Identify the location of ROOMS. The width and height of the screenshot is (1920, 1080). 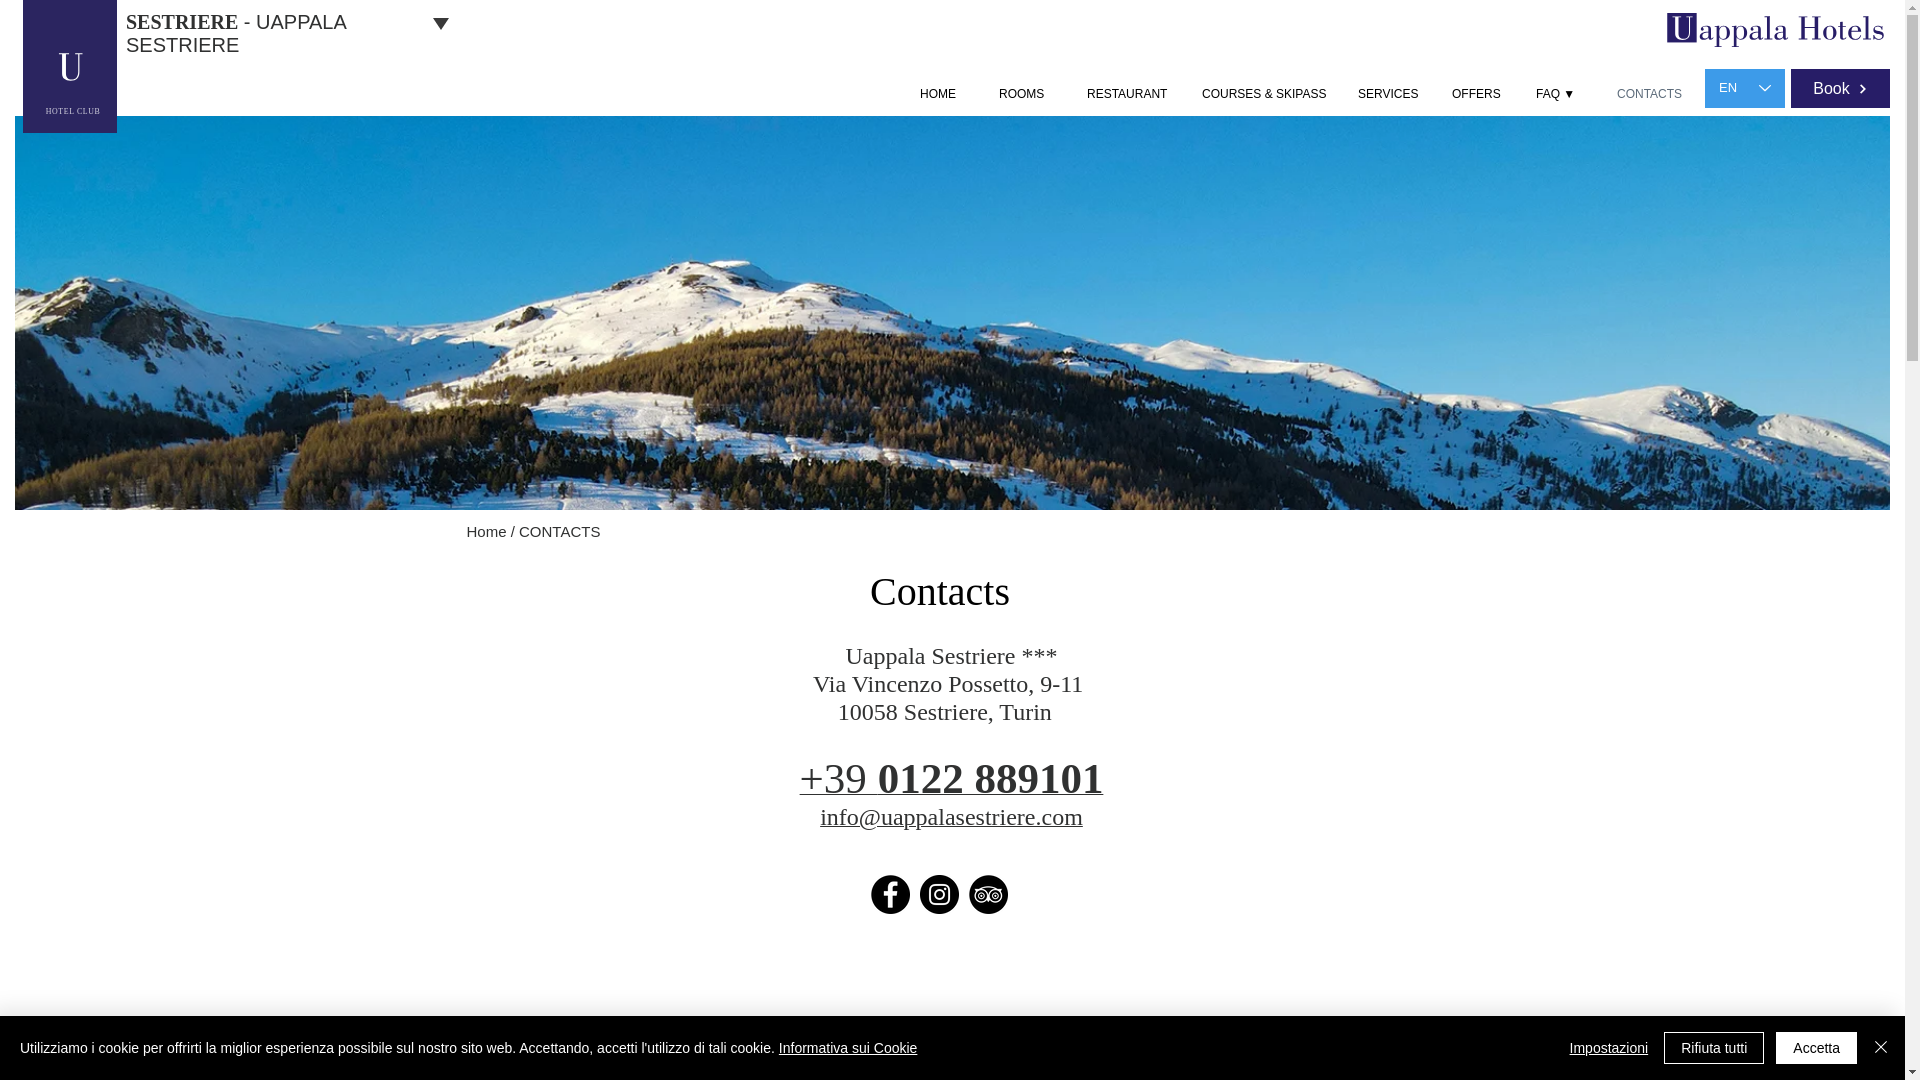
(1027, 94).